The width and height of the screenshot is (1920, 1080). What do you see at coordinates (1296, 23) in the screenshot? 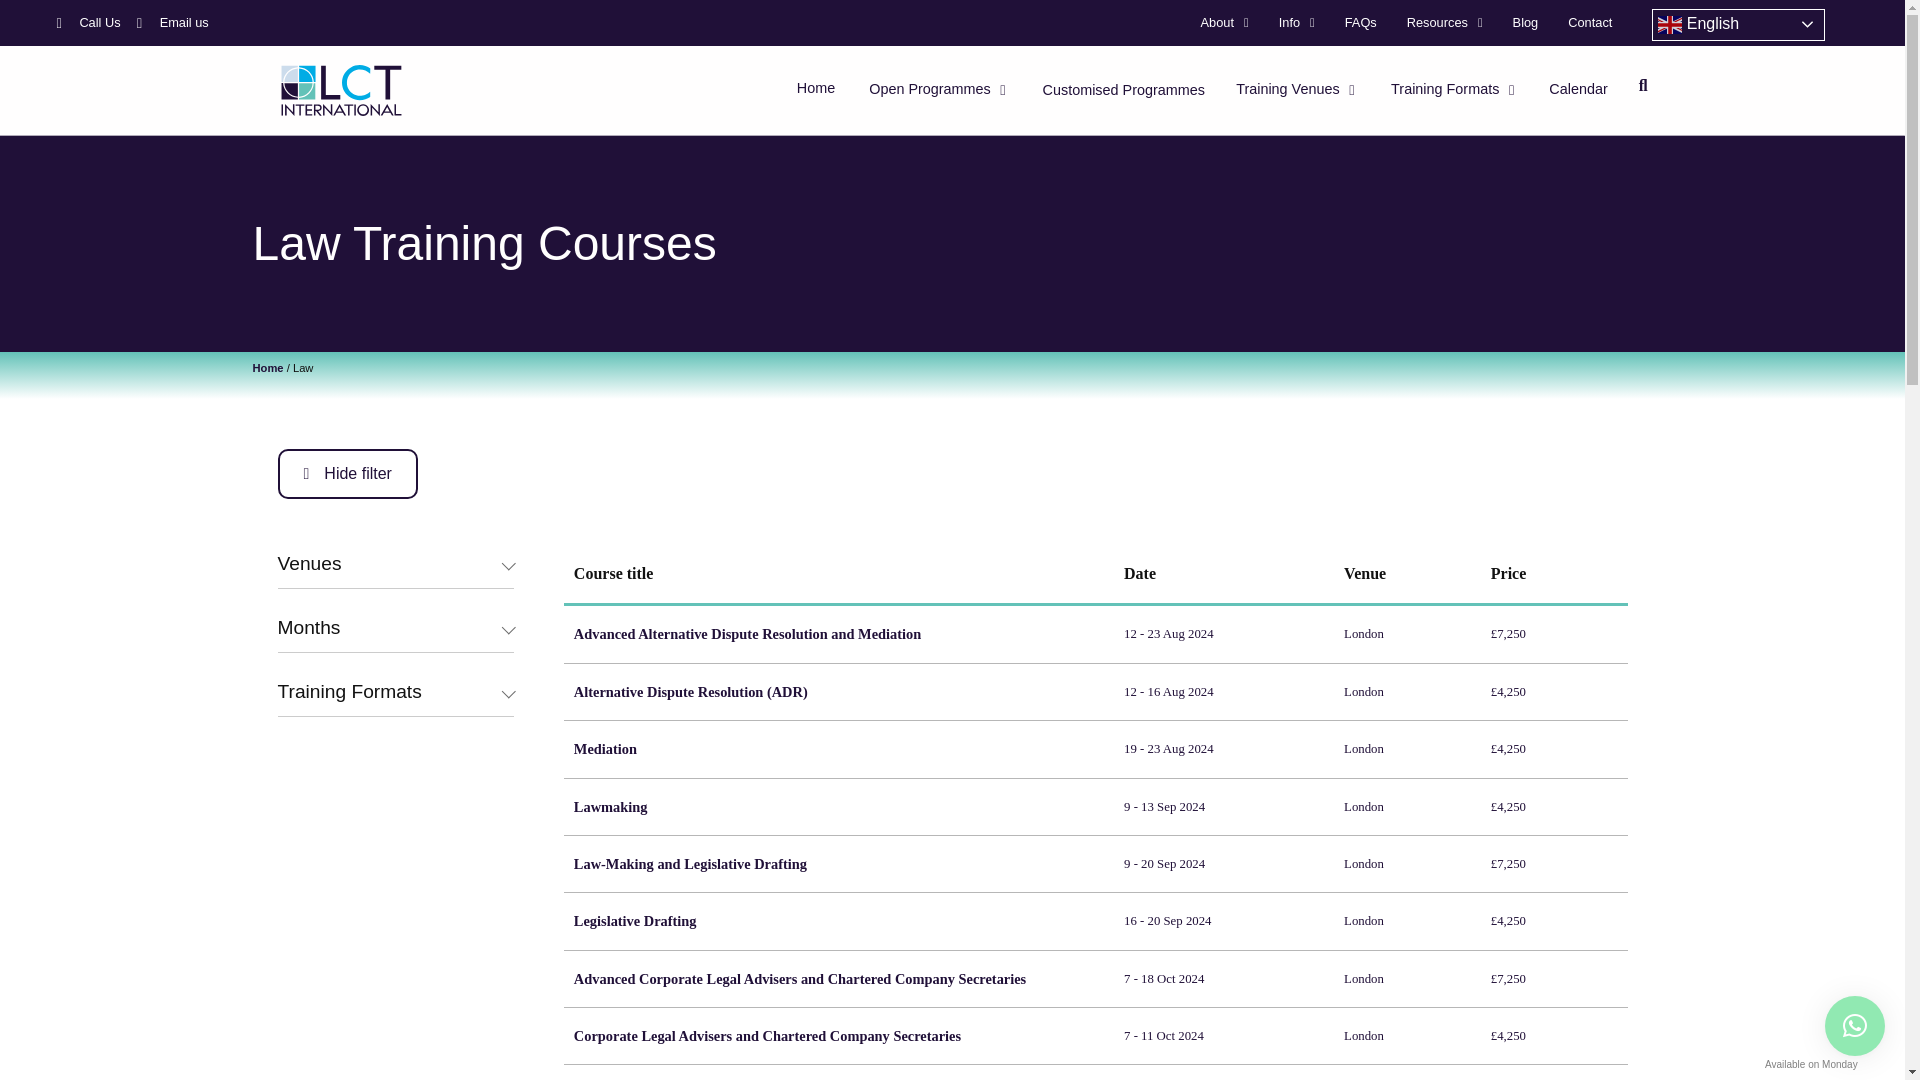
I see `Info` at bounding box center [1296, 23].